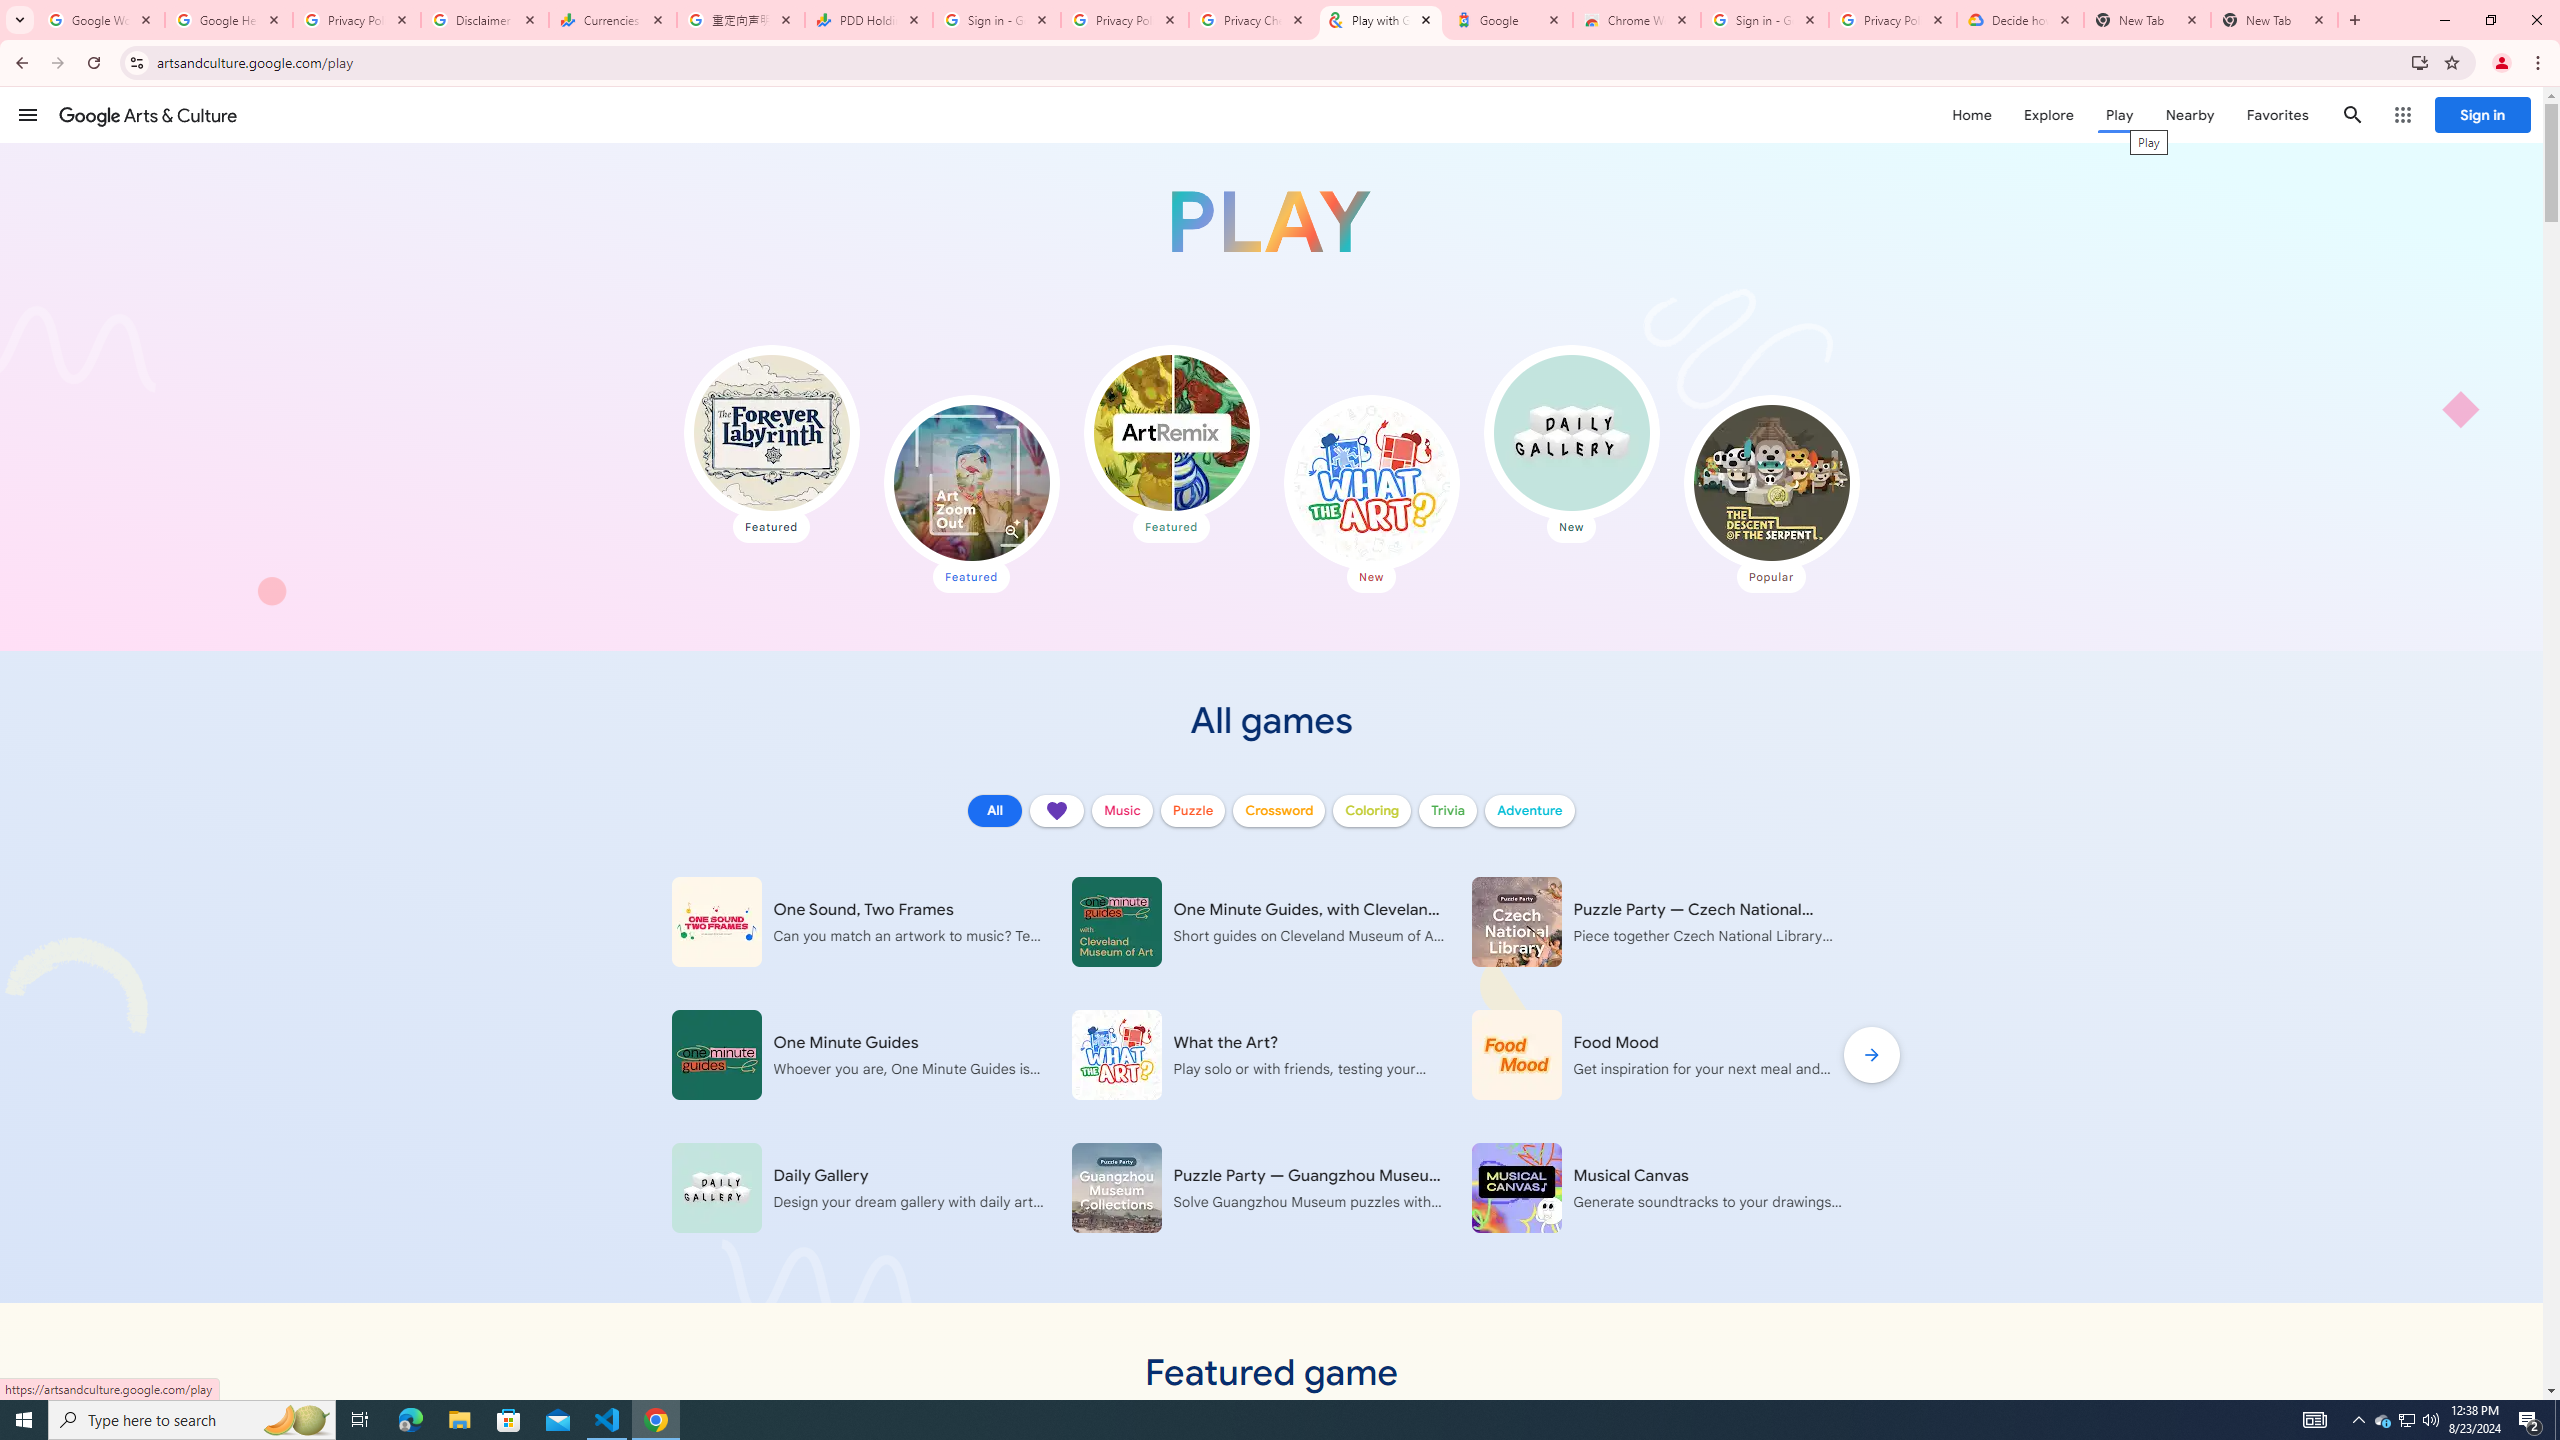 This screenshot has height=1440, width=2560. What do you see at coordinates (2420, 62) in the screenshot?
I see `Install Google Arts & Culture` at bounding box center [2420, 62].